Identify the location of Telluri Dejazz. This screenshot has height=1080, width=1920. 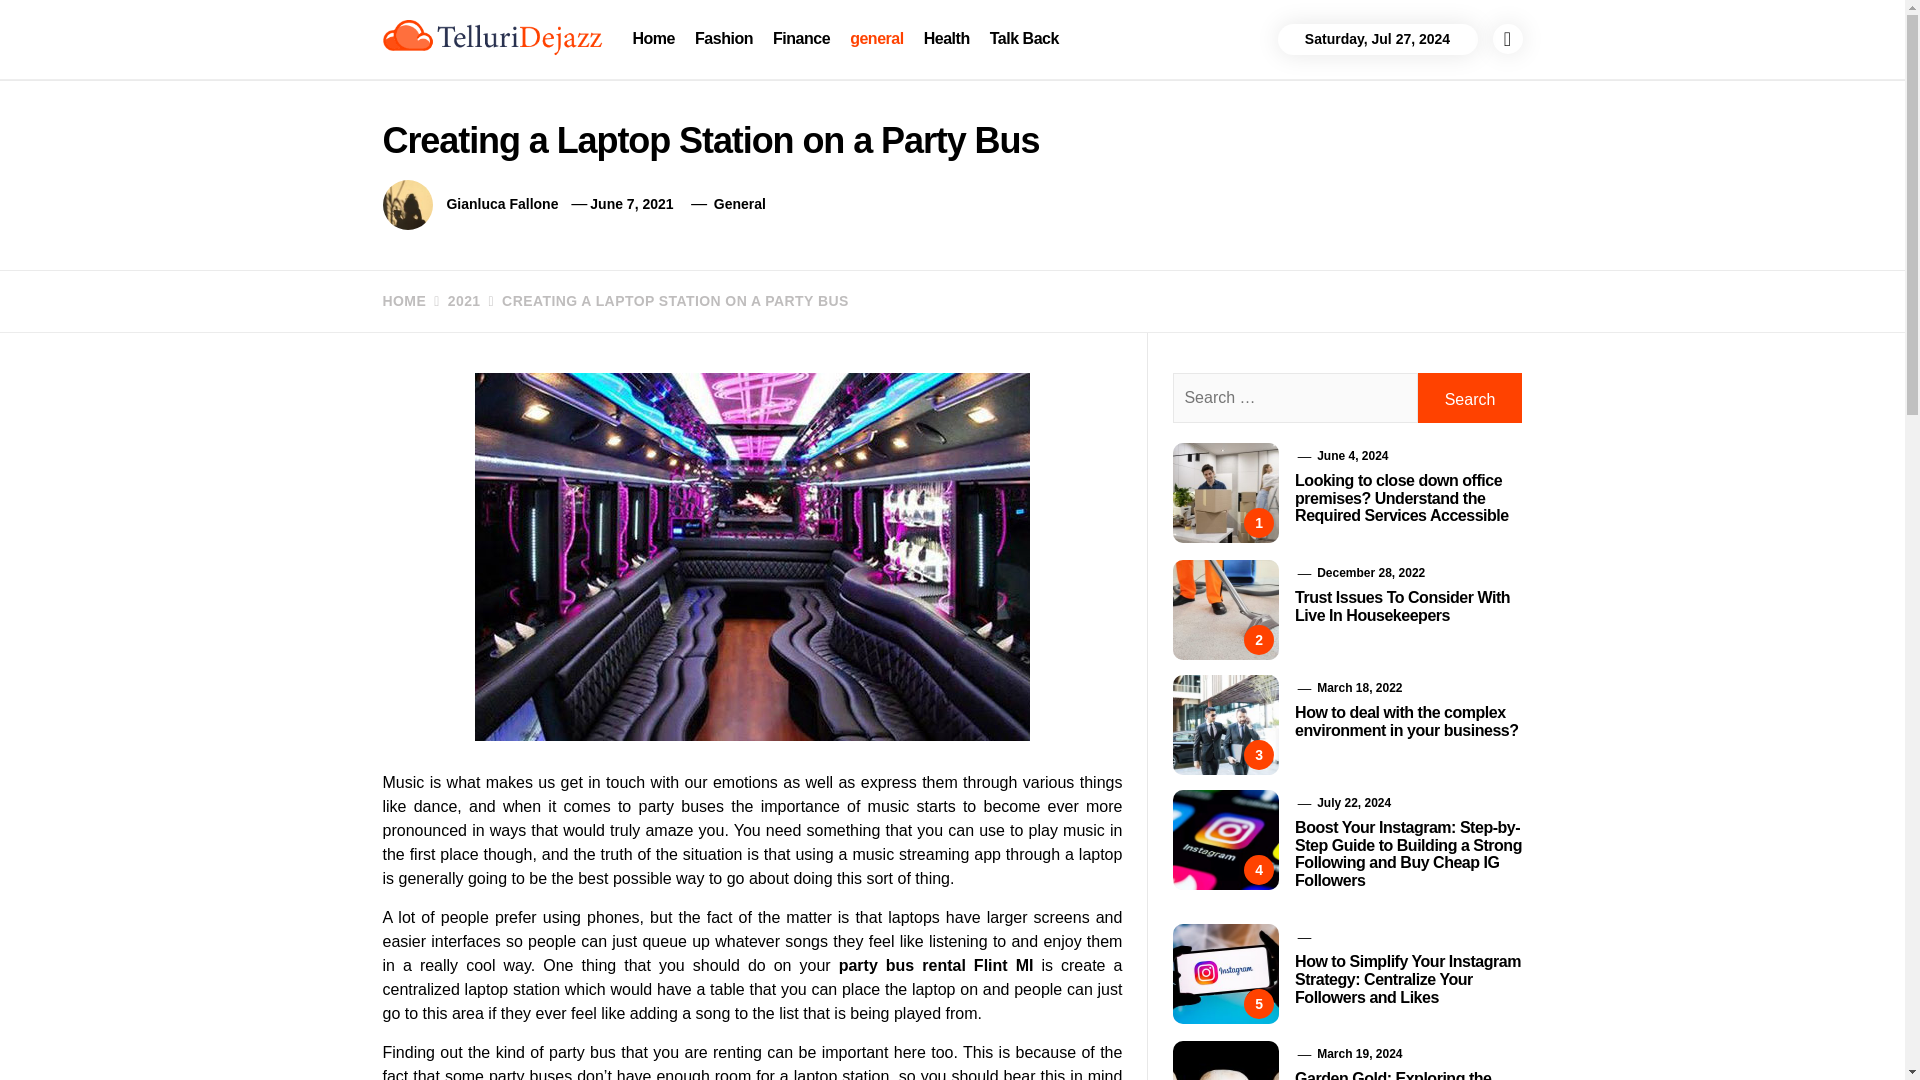
(490, 79).